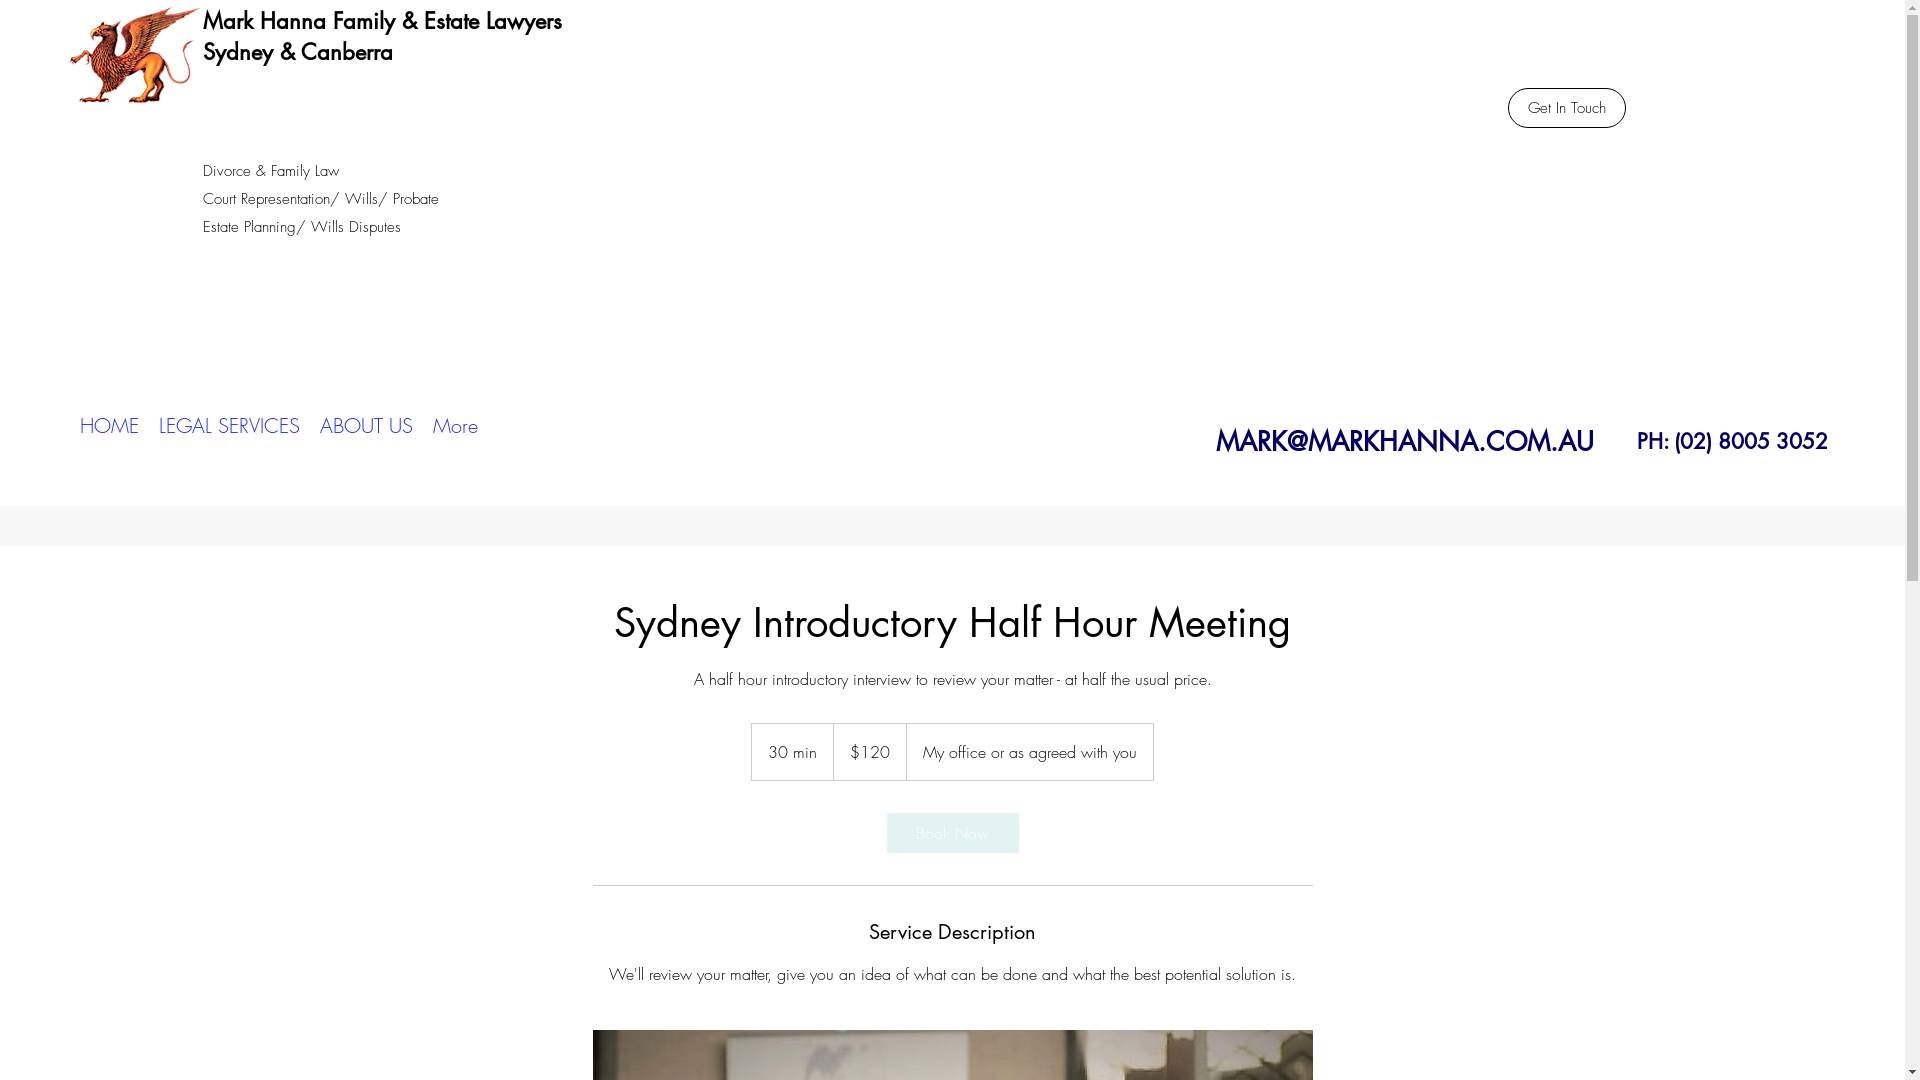  What do you see at coordinates (298, 52) in the screenshot?
I see `Sydney & Canberra` at bounding box center [298, 52].